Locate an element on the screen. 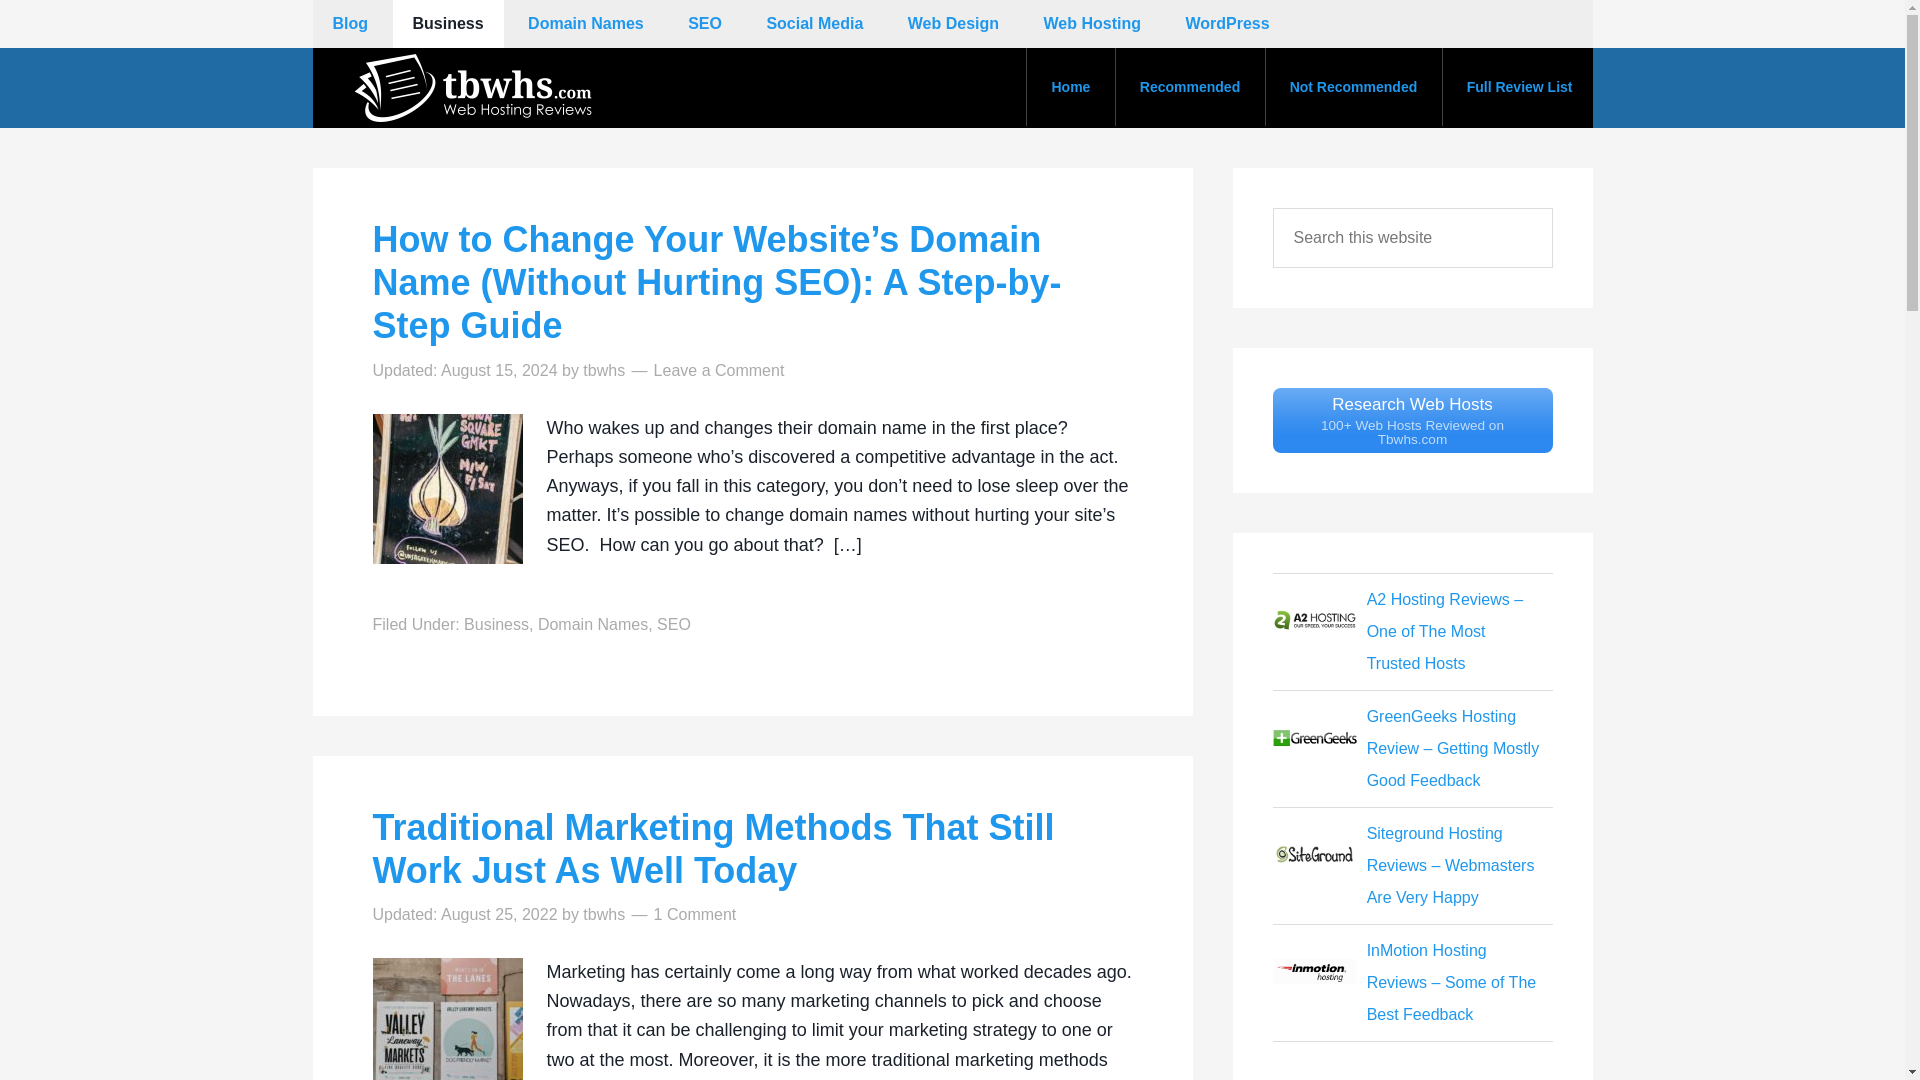 This screenshot has width=1920, height=1080. Web Design is located at coordinates (953, 24).